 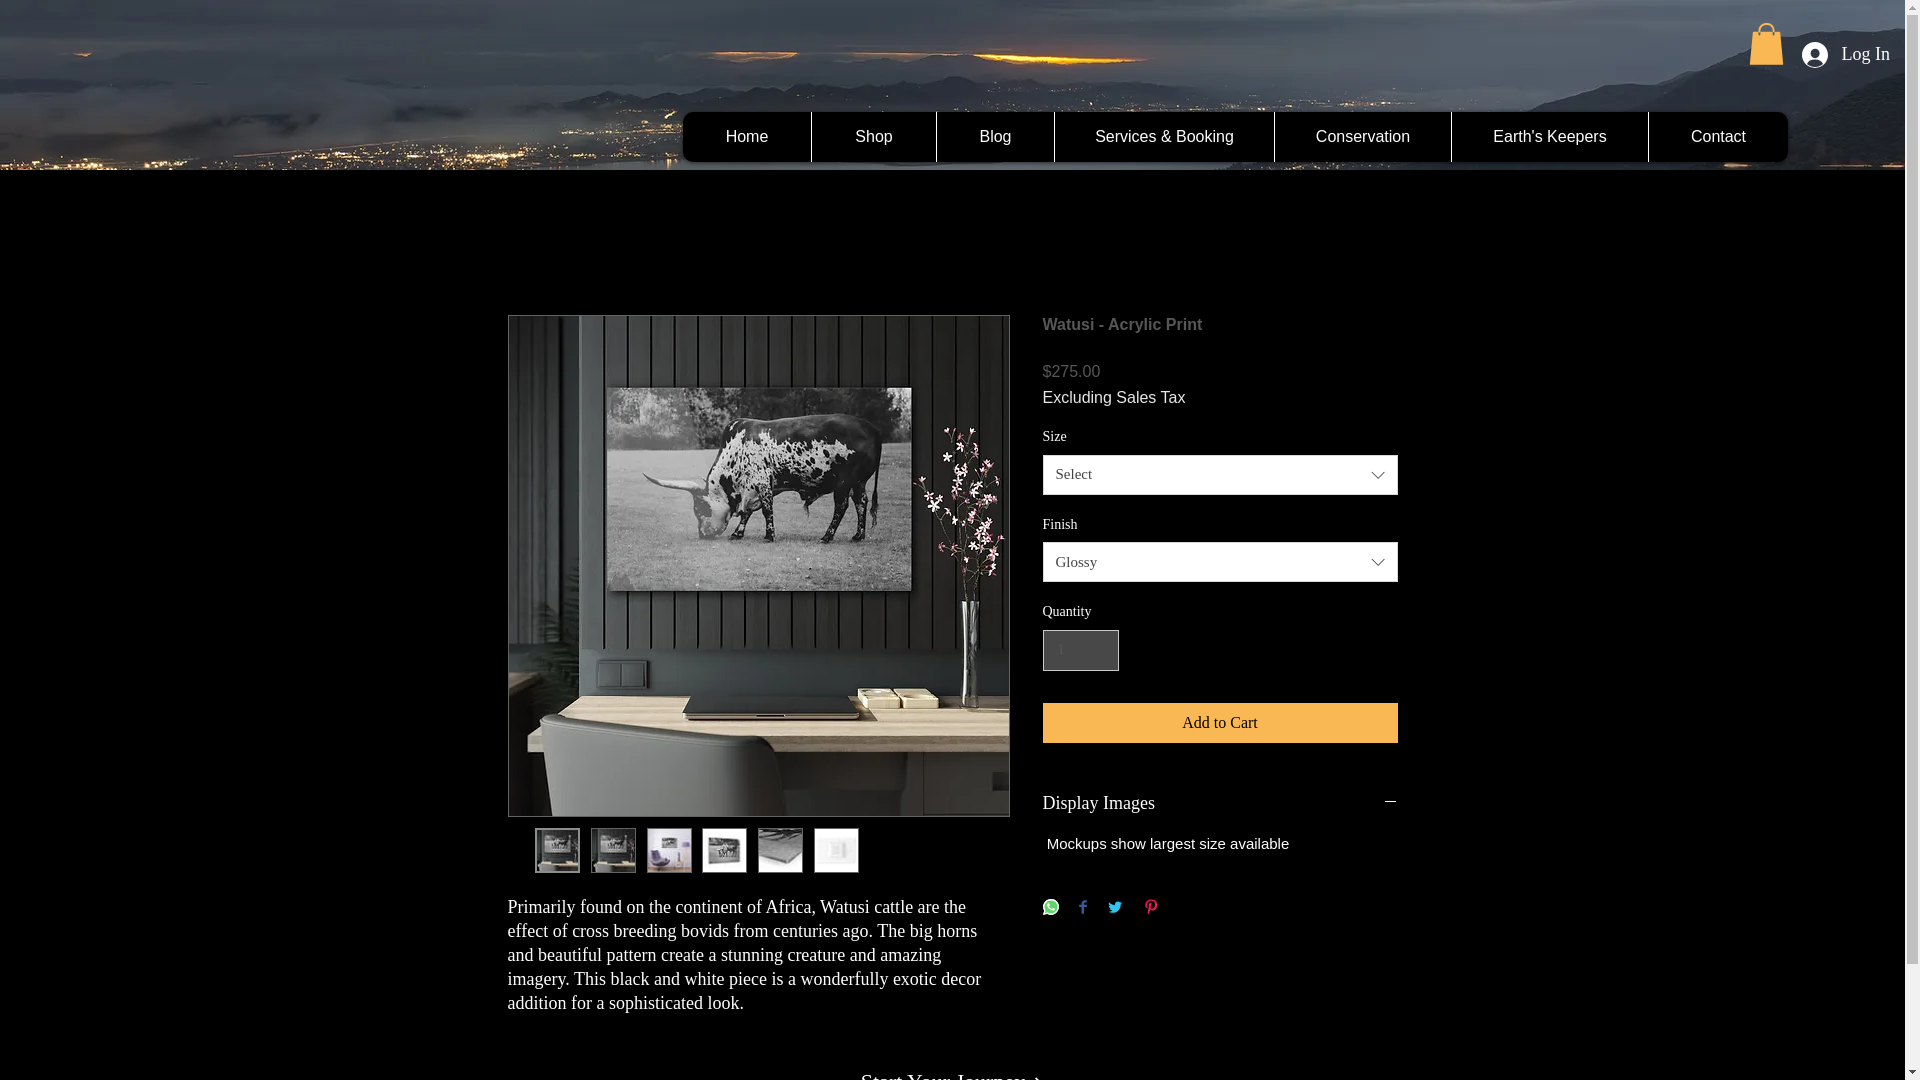 What do you see at coordinates (873, 137) in the screenshot?
I see `Shop` at bounding box center [873, 137].